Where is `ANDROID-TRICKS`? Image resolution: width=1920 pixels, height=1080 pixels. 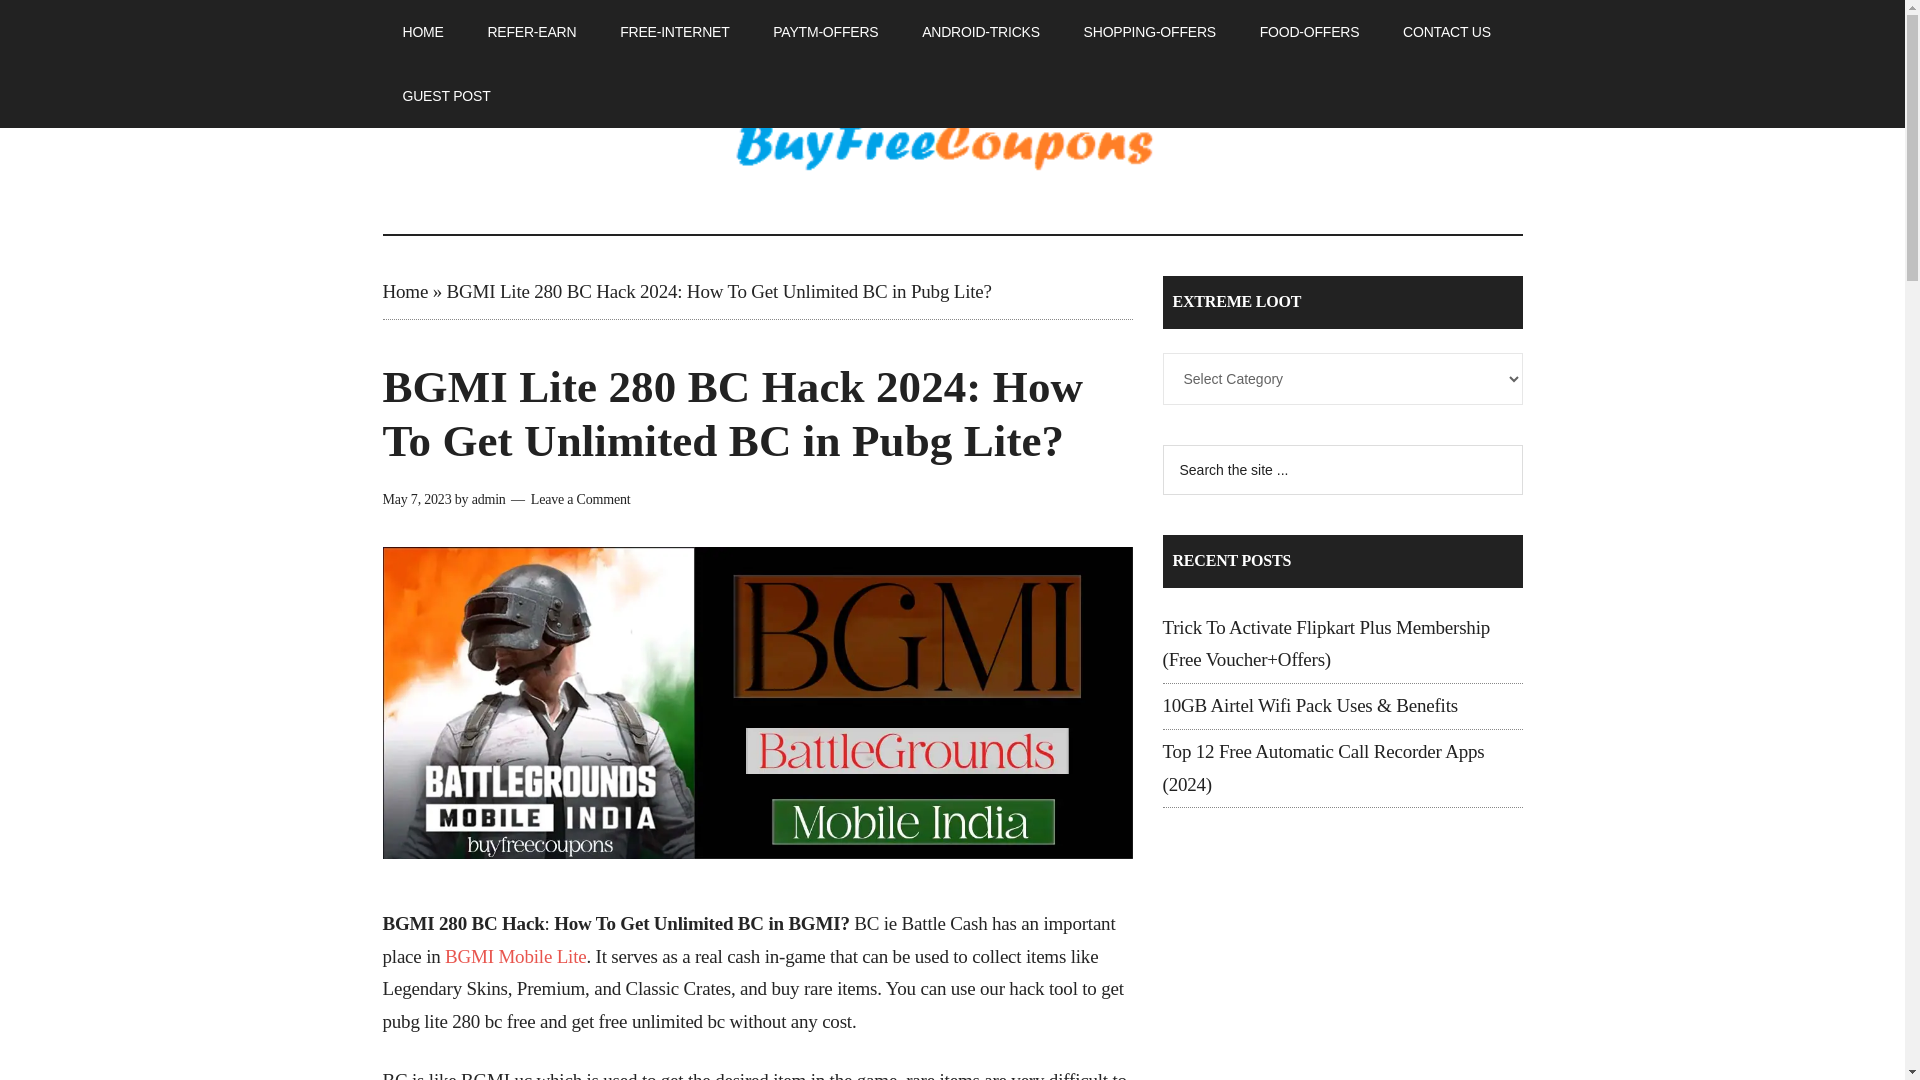
ANDROID-TRICKS is located at coordinates (980, 32).